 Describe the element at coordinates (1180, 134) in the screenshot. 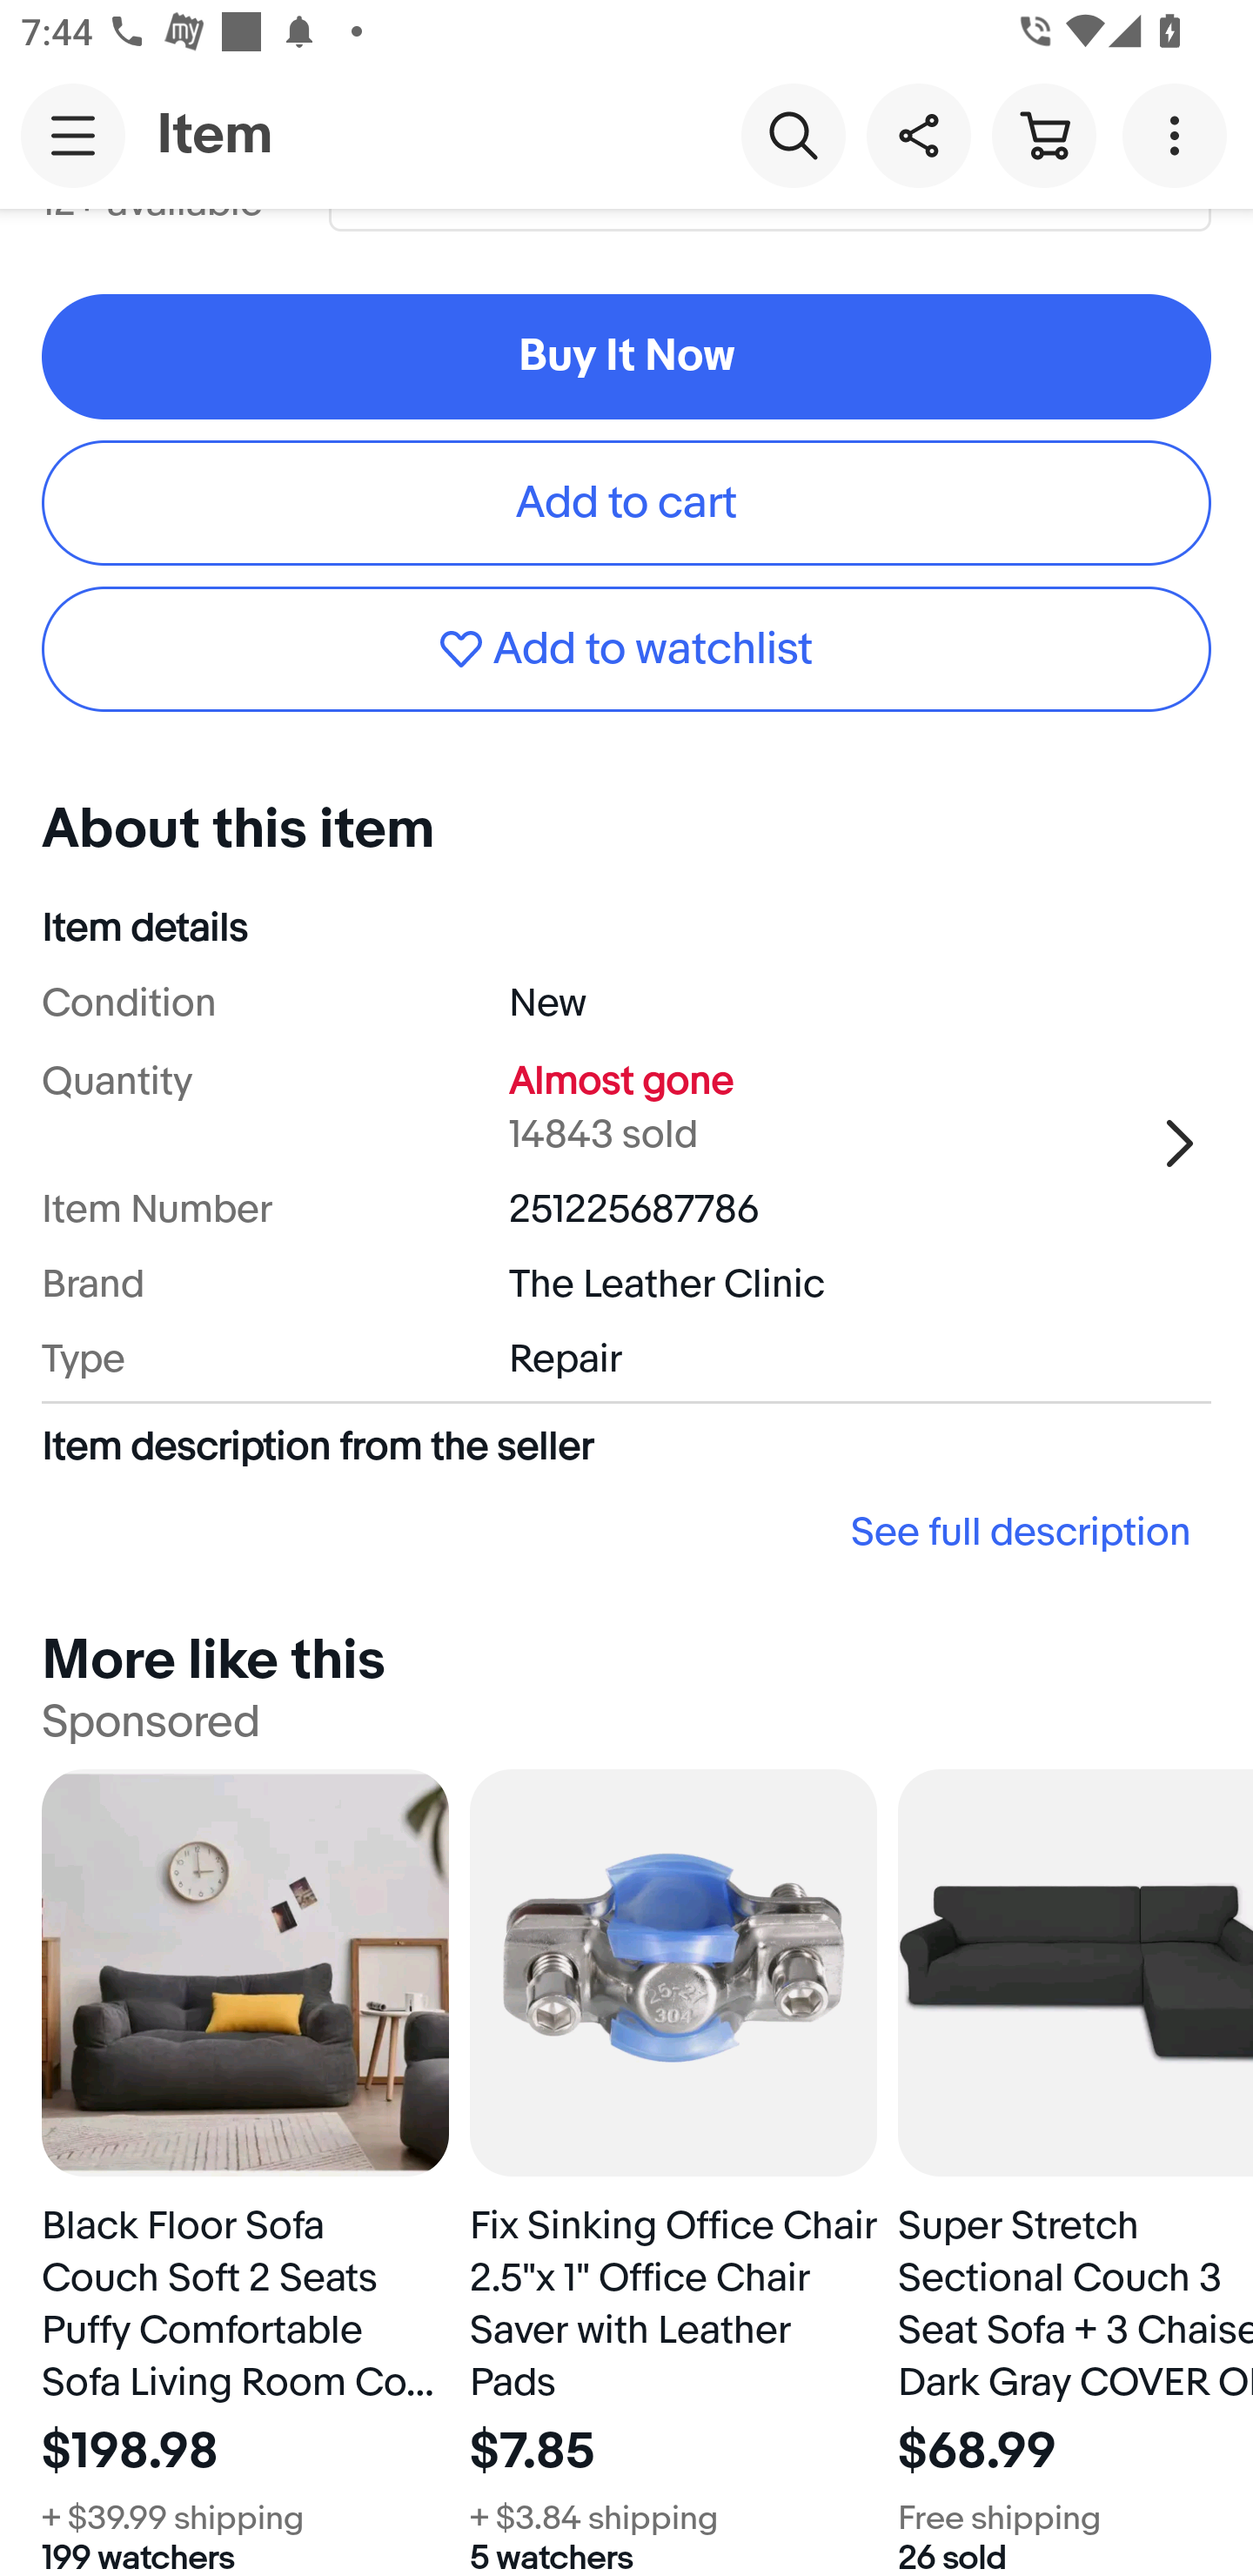

I see `More options` at that location.